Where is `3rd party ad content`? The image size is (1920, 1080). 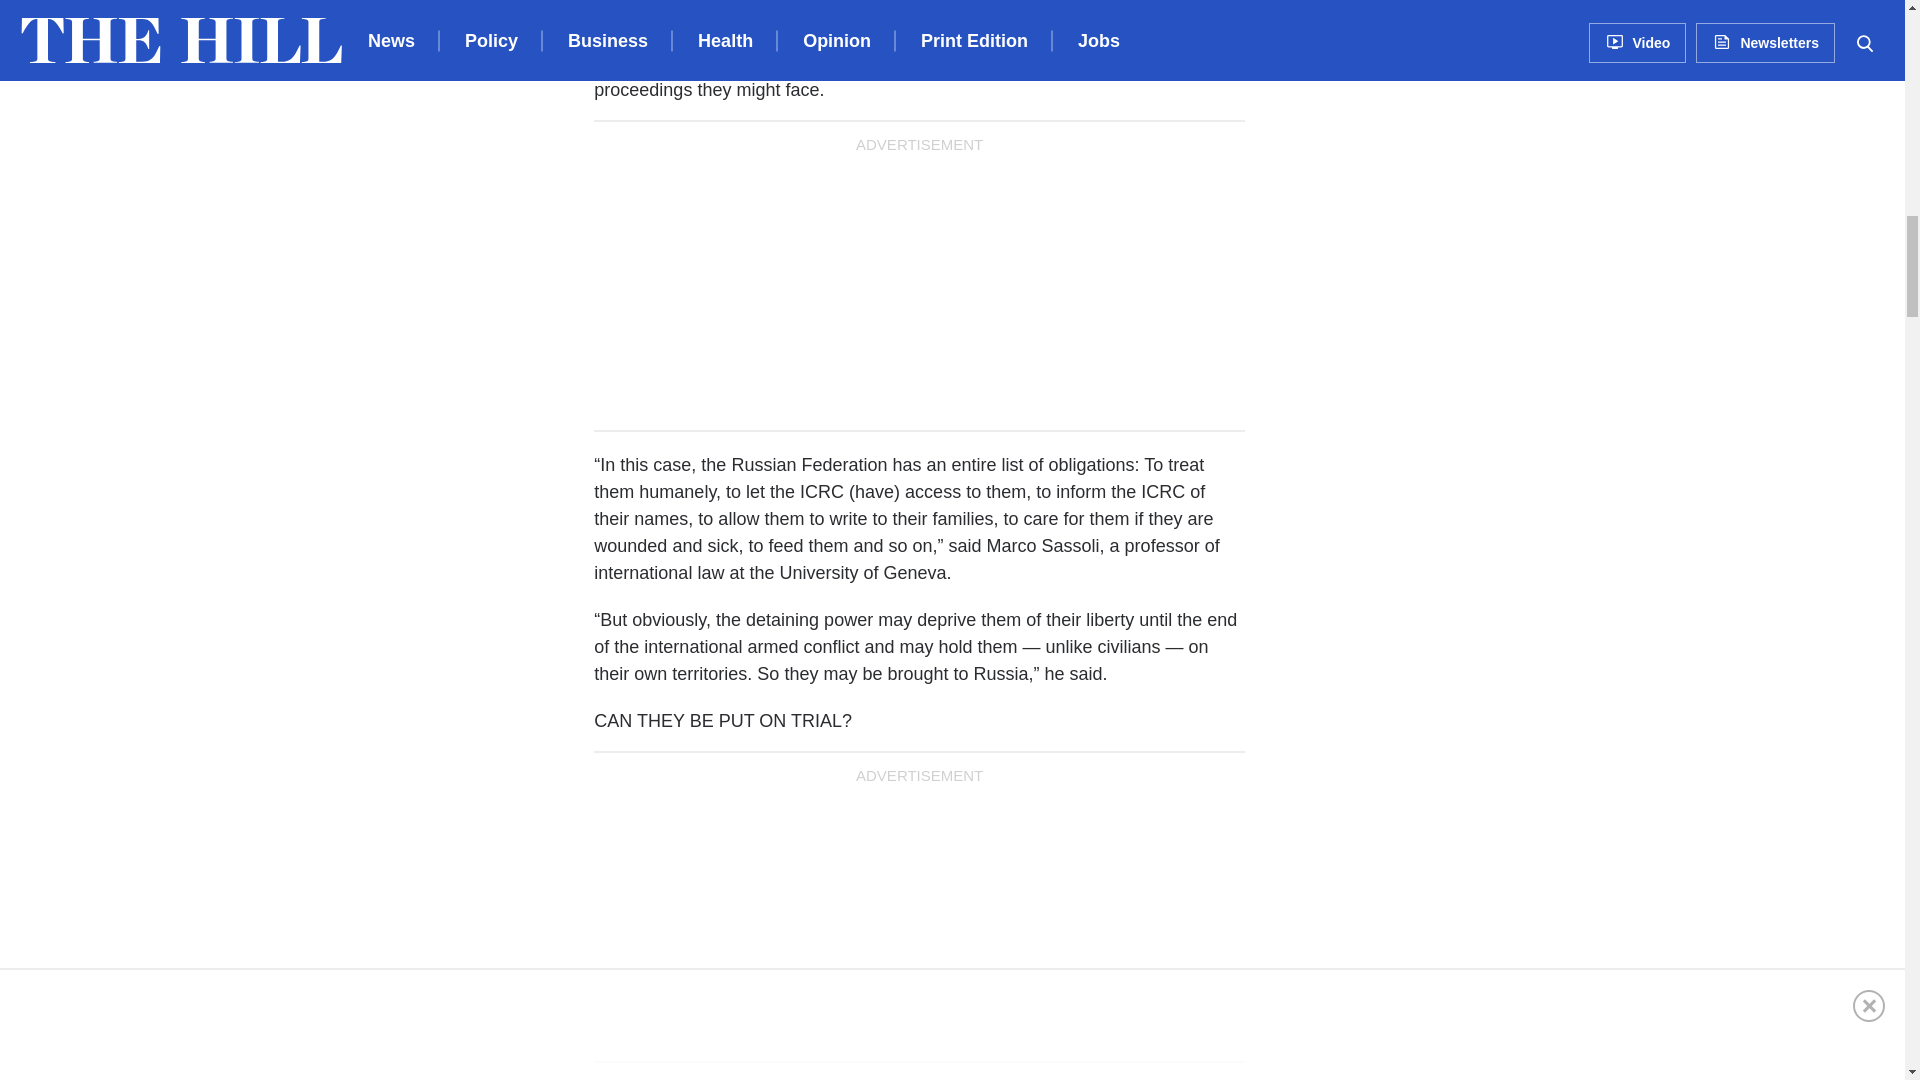 3rd party ad content is located at coordinates (919, 918).